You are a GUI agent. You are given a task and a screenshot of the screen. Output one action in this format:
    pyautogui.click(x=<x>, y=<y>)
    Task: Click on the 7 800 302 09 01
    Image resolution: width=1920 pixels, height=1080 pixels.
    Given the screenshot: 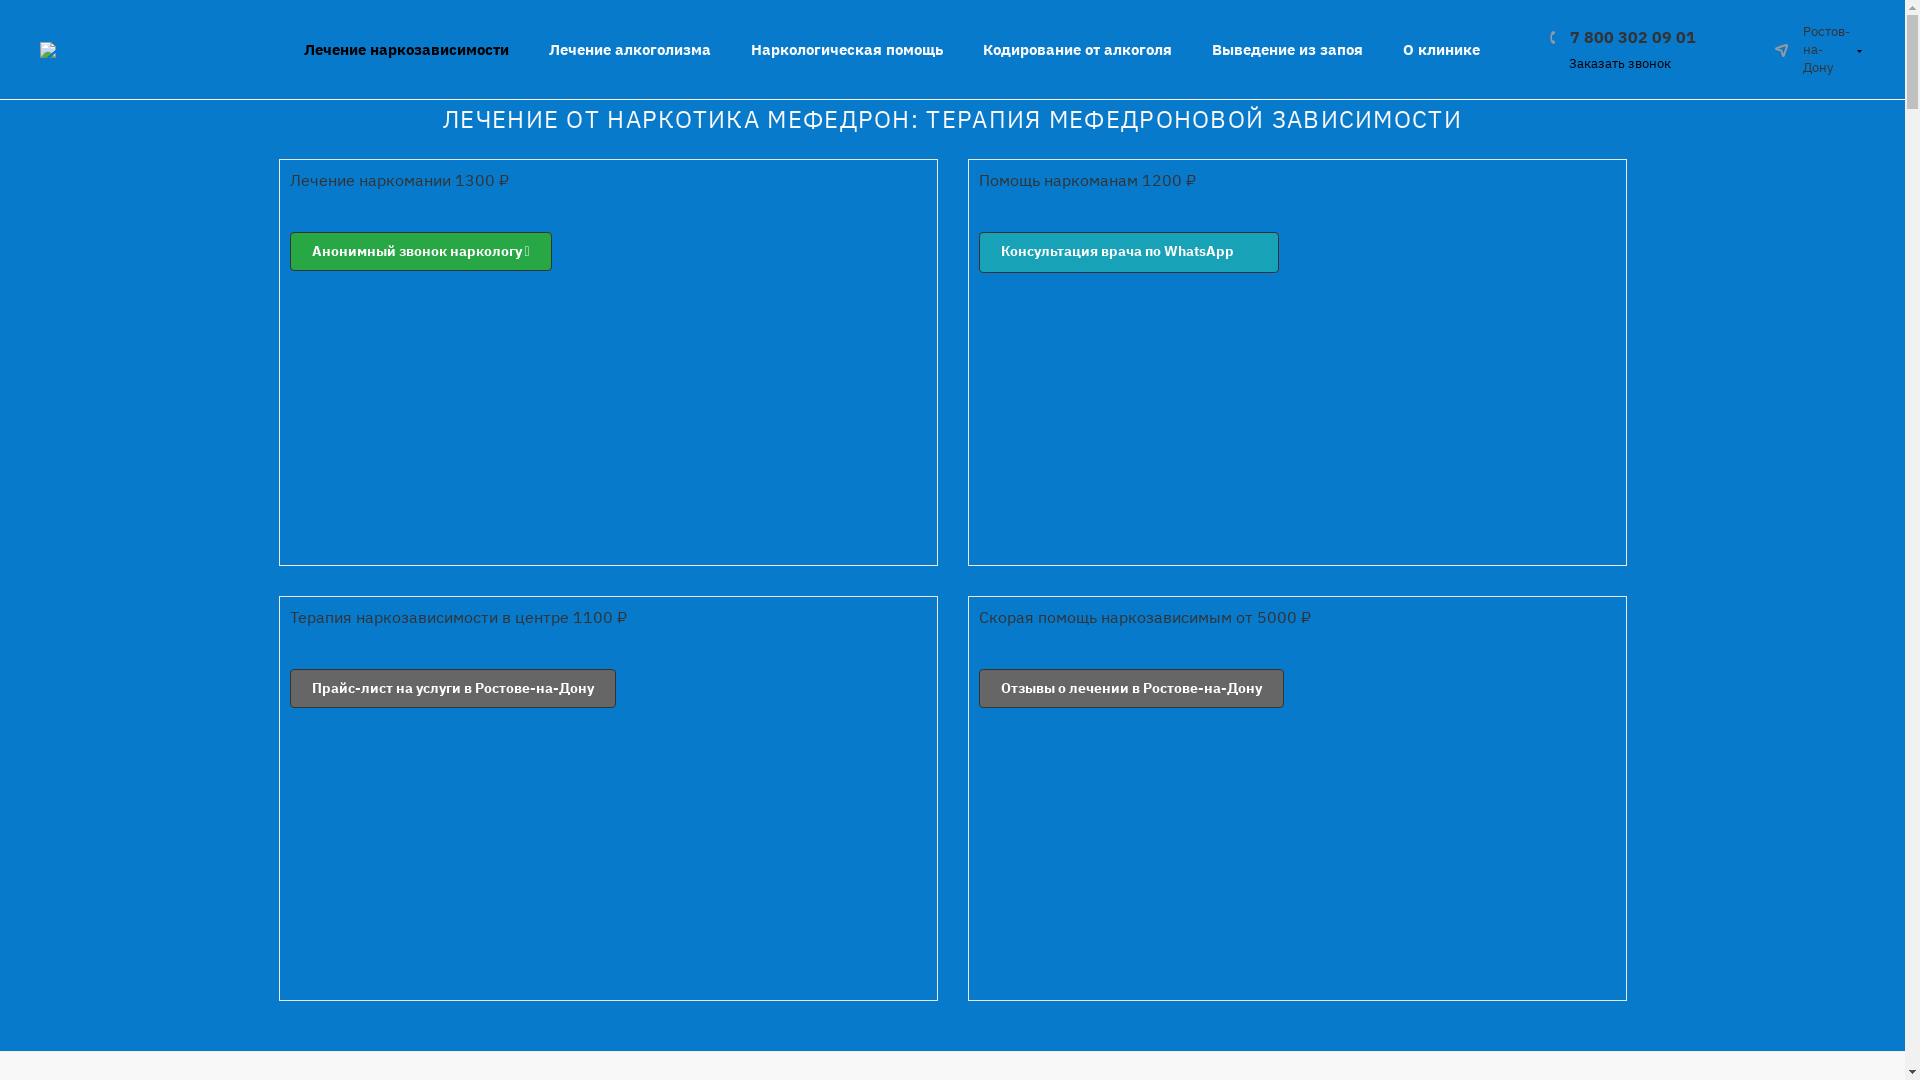 What is the action you would take?
    pyautogui.click(x=1623, y=36)
    